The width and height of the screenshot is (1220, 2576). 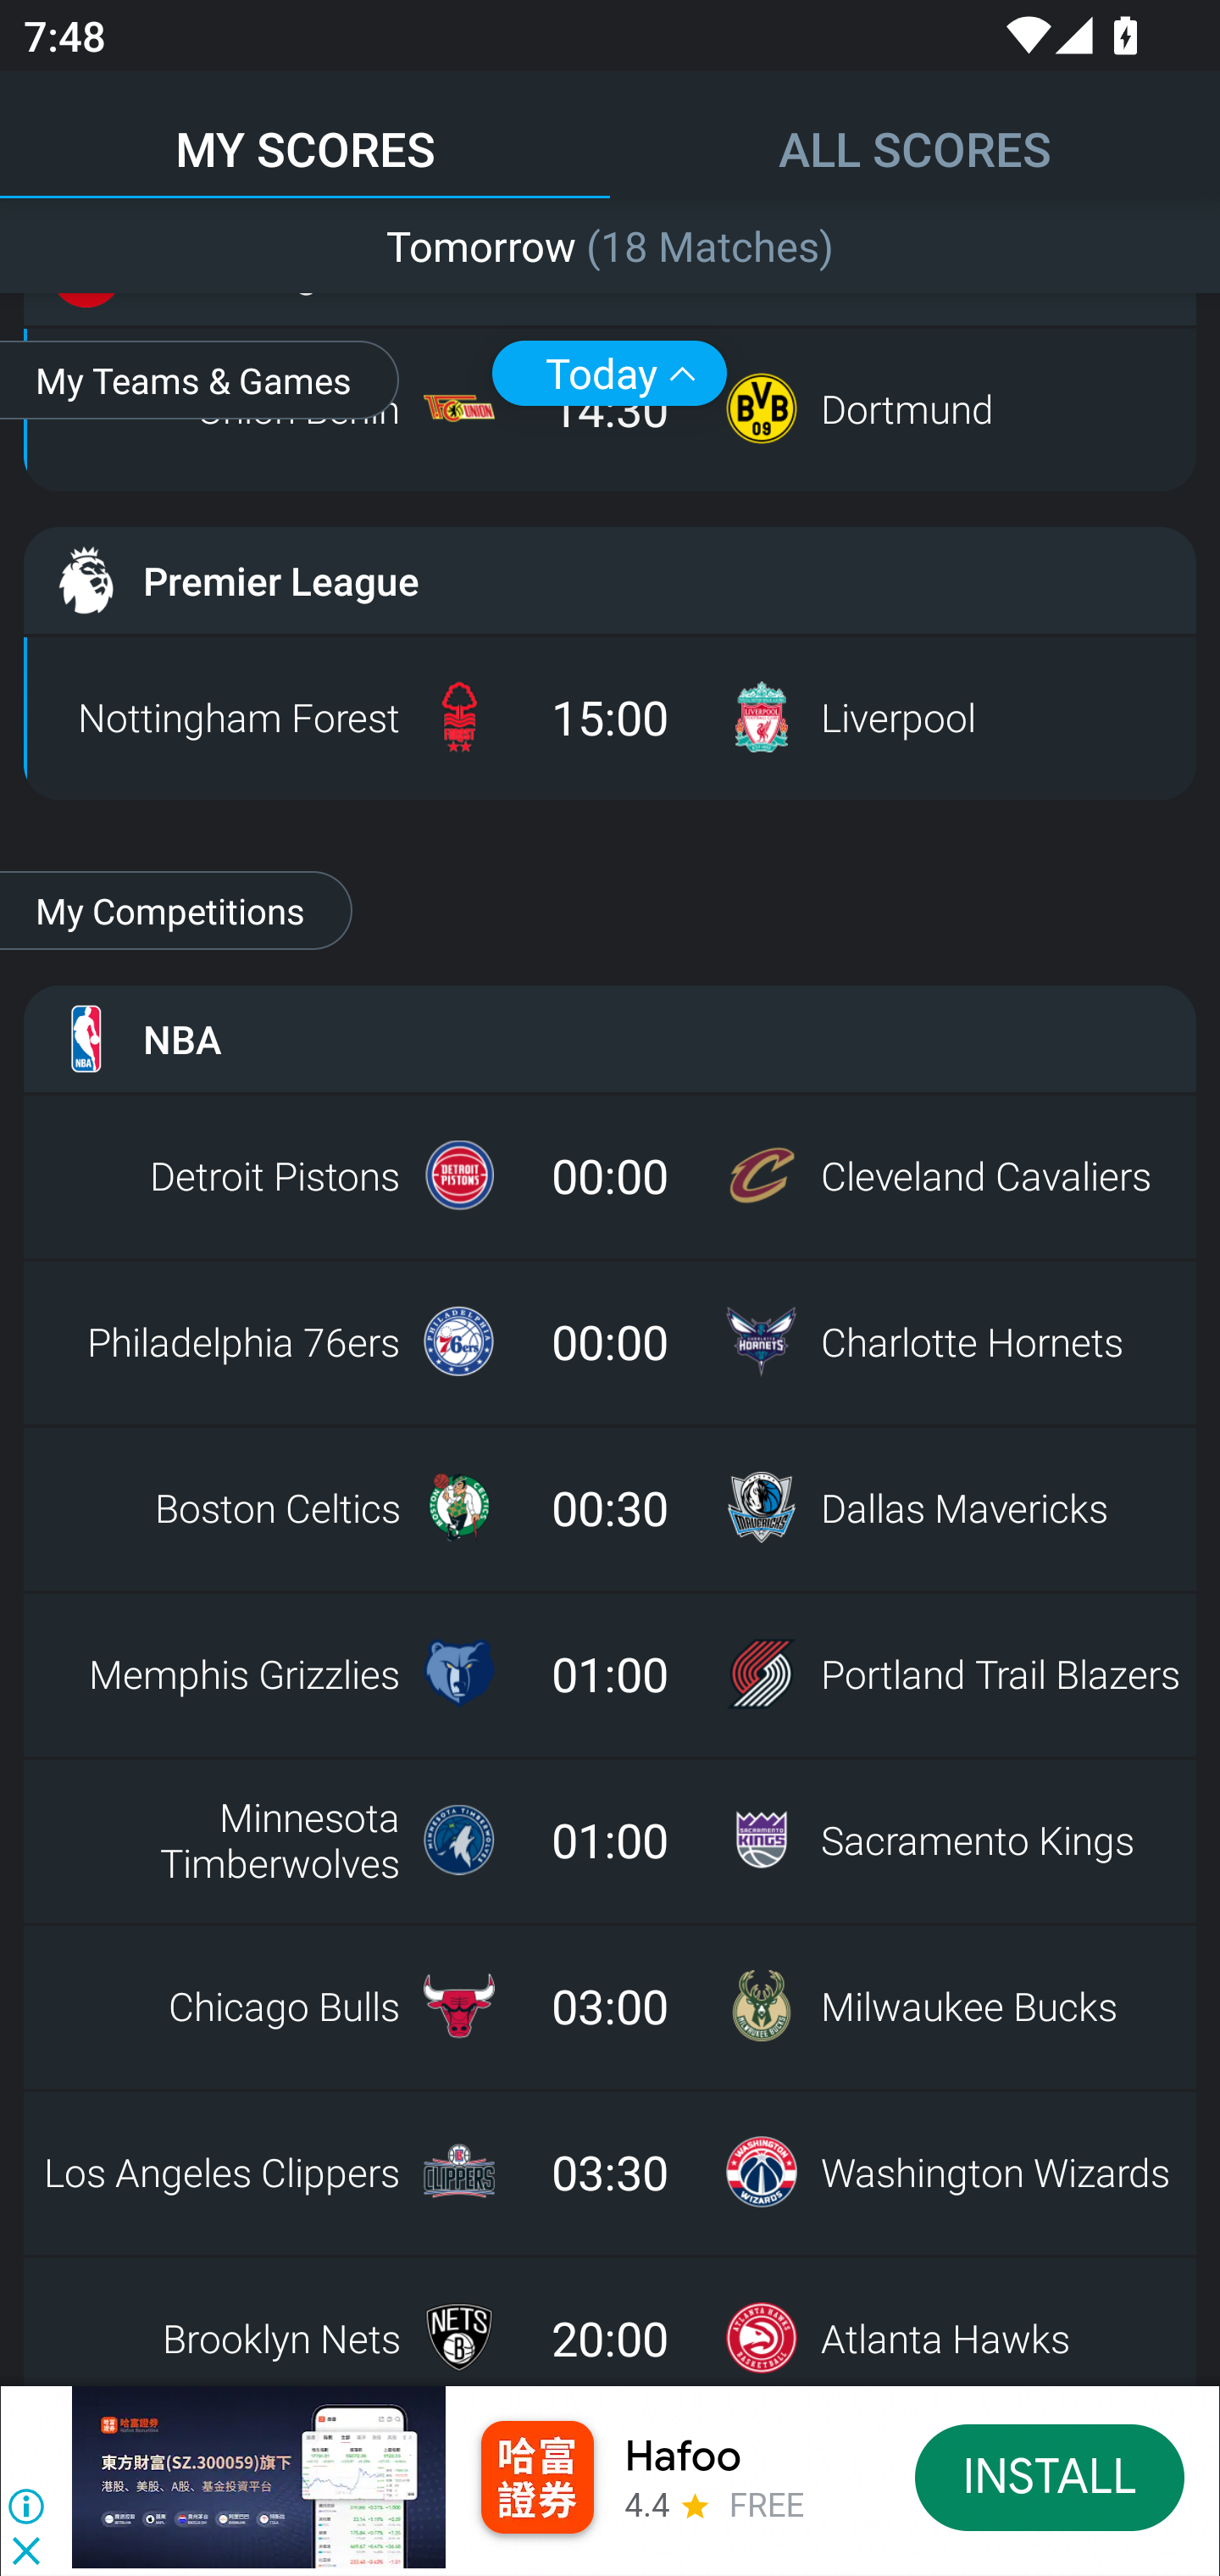 What do you see at coordinates (610, 1039) in the screenshot?
I see `NBA` at bounding box center [610, 1039].